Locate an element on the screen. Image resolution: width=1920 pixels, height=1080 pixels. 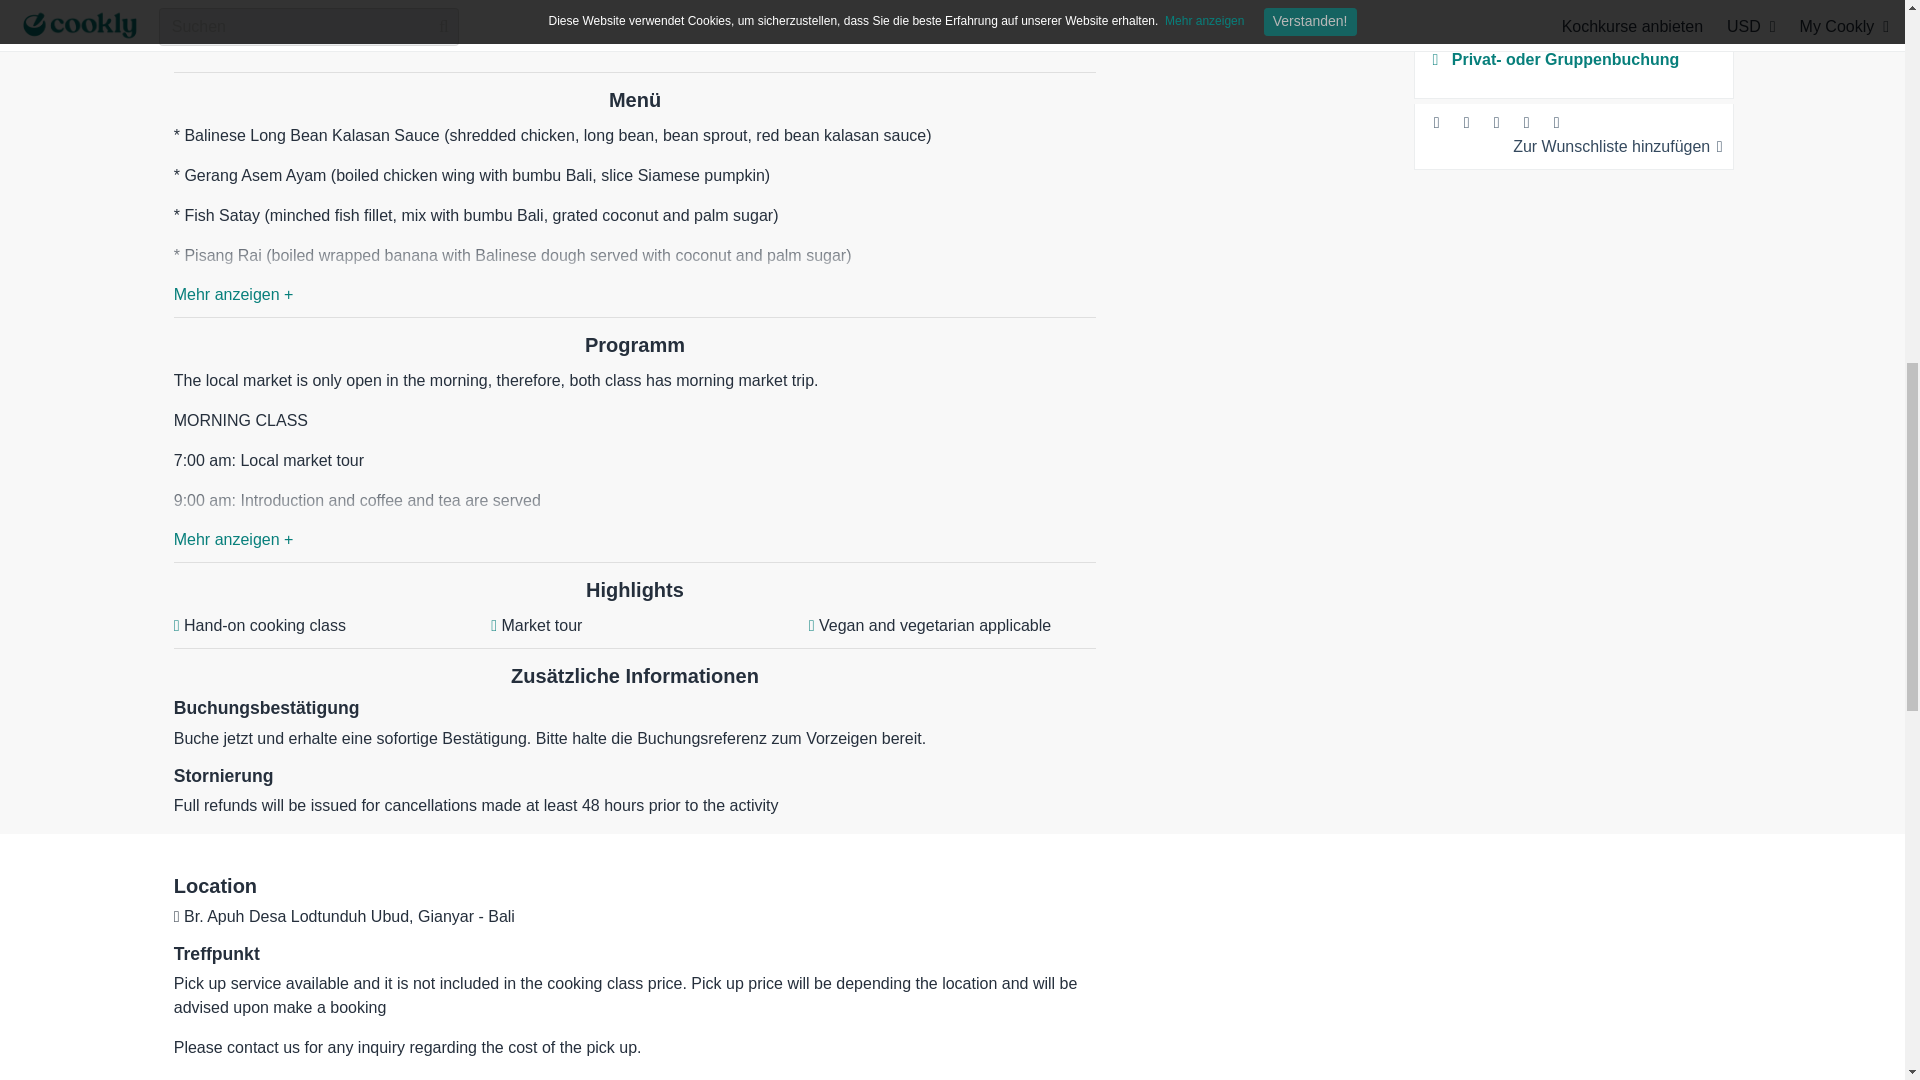
Monday is located at coordinates (875, 288).